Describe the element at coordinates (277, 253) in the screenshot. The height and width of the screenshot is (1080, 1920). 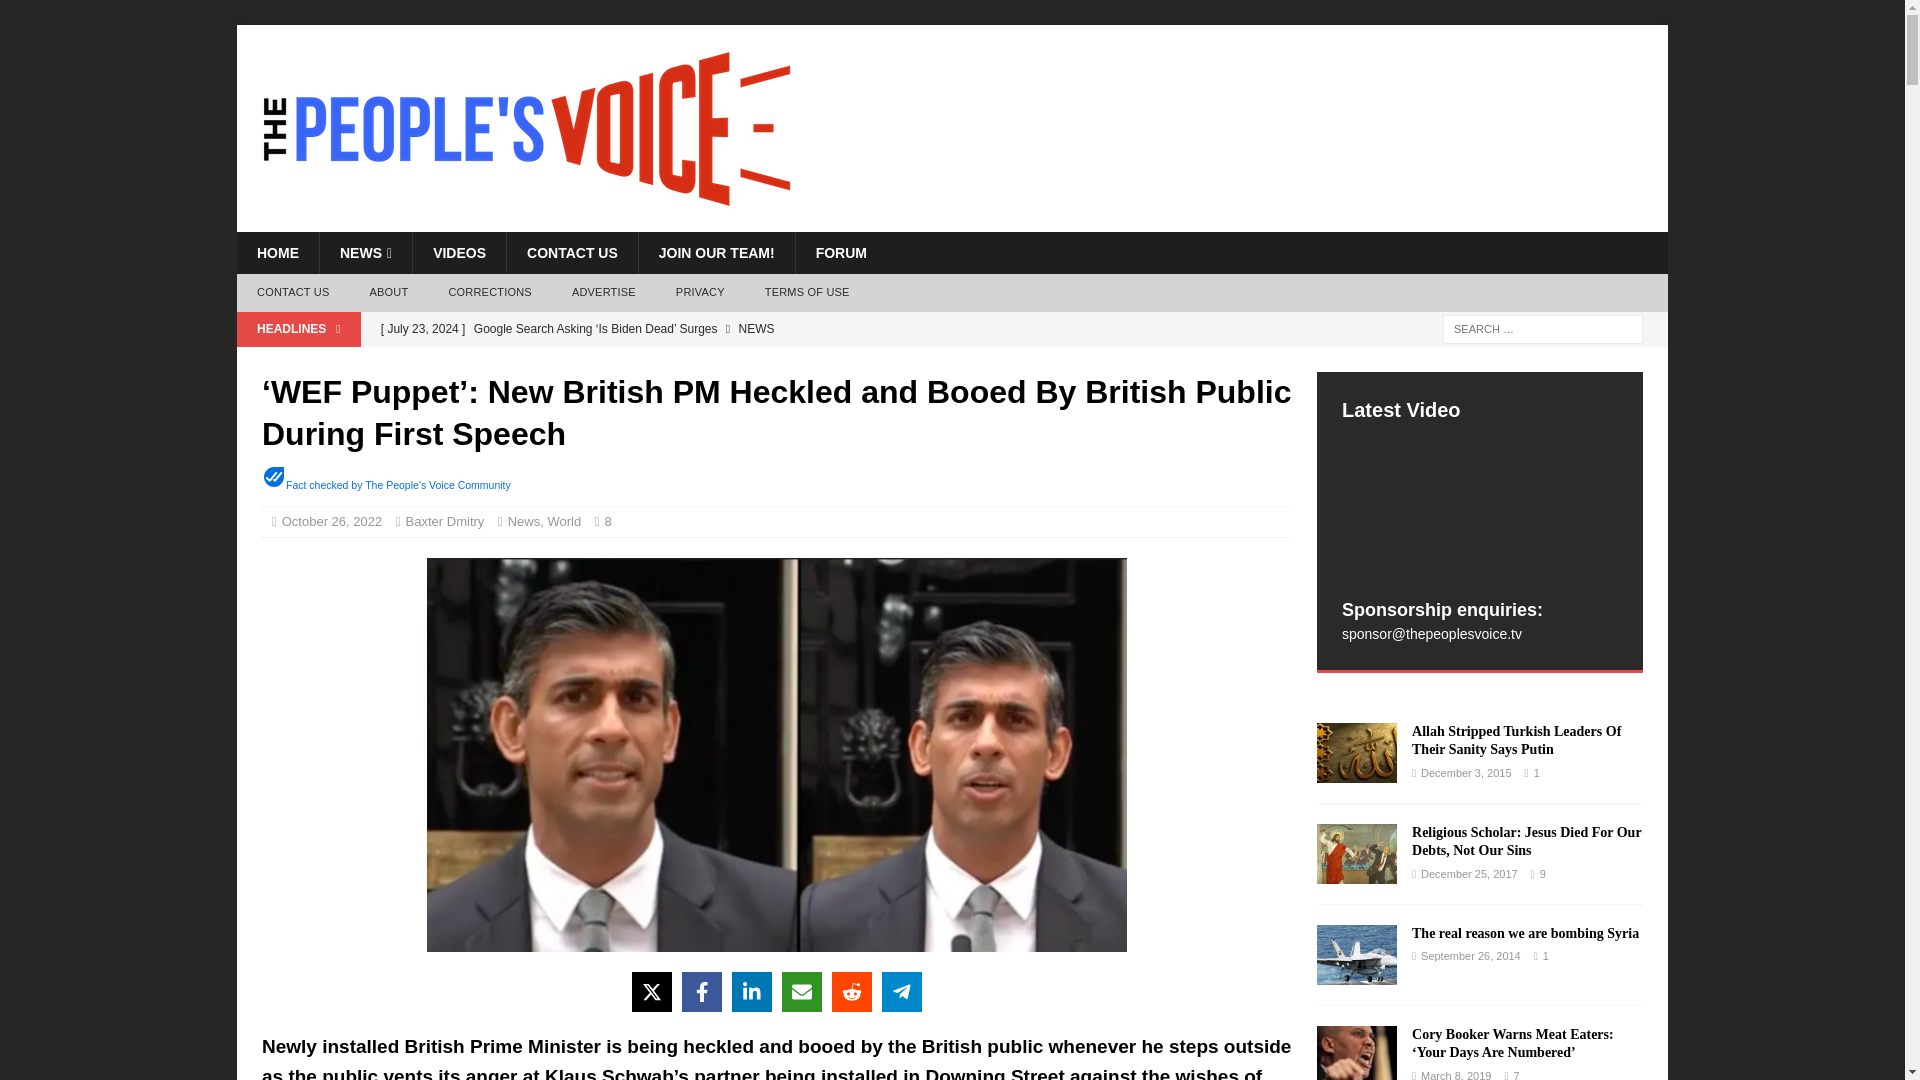
I see `HOME` at that location.